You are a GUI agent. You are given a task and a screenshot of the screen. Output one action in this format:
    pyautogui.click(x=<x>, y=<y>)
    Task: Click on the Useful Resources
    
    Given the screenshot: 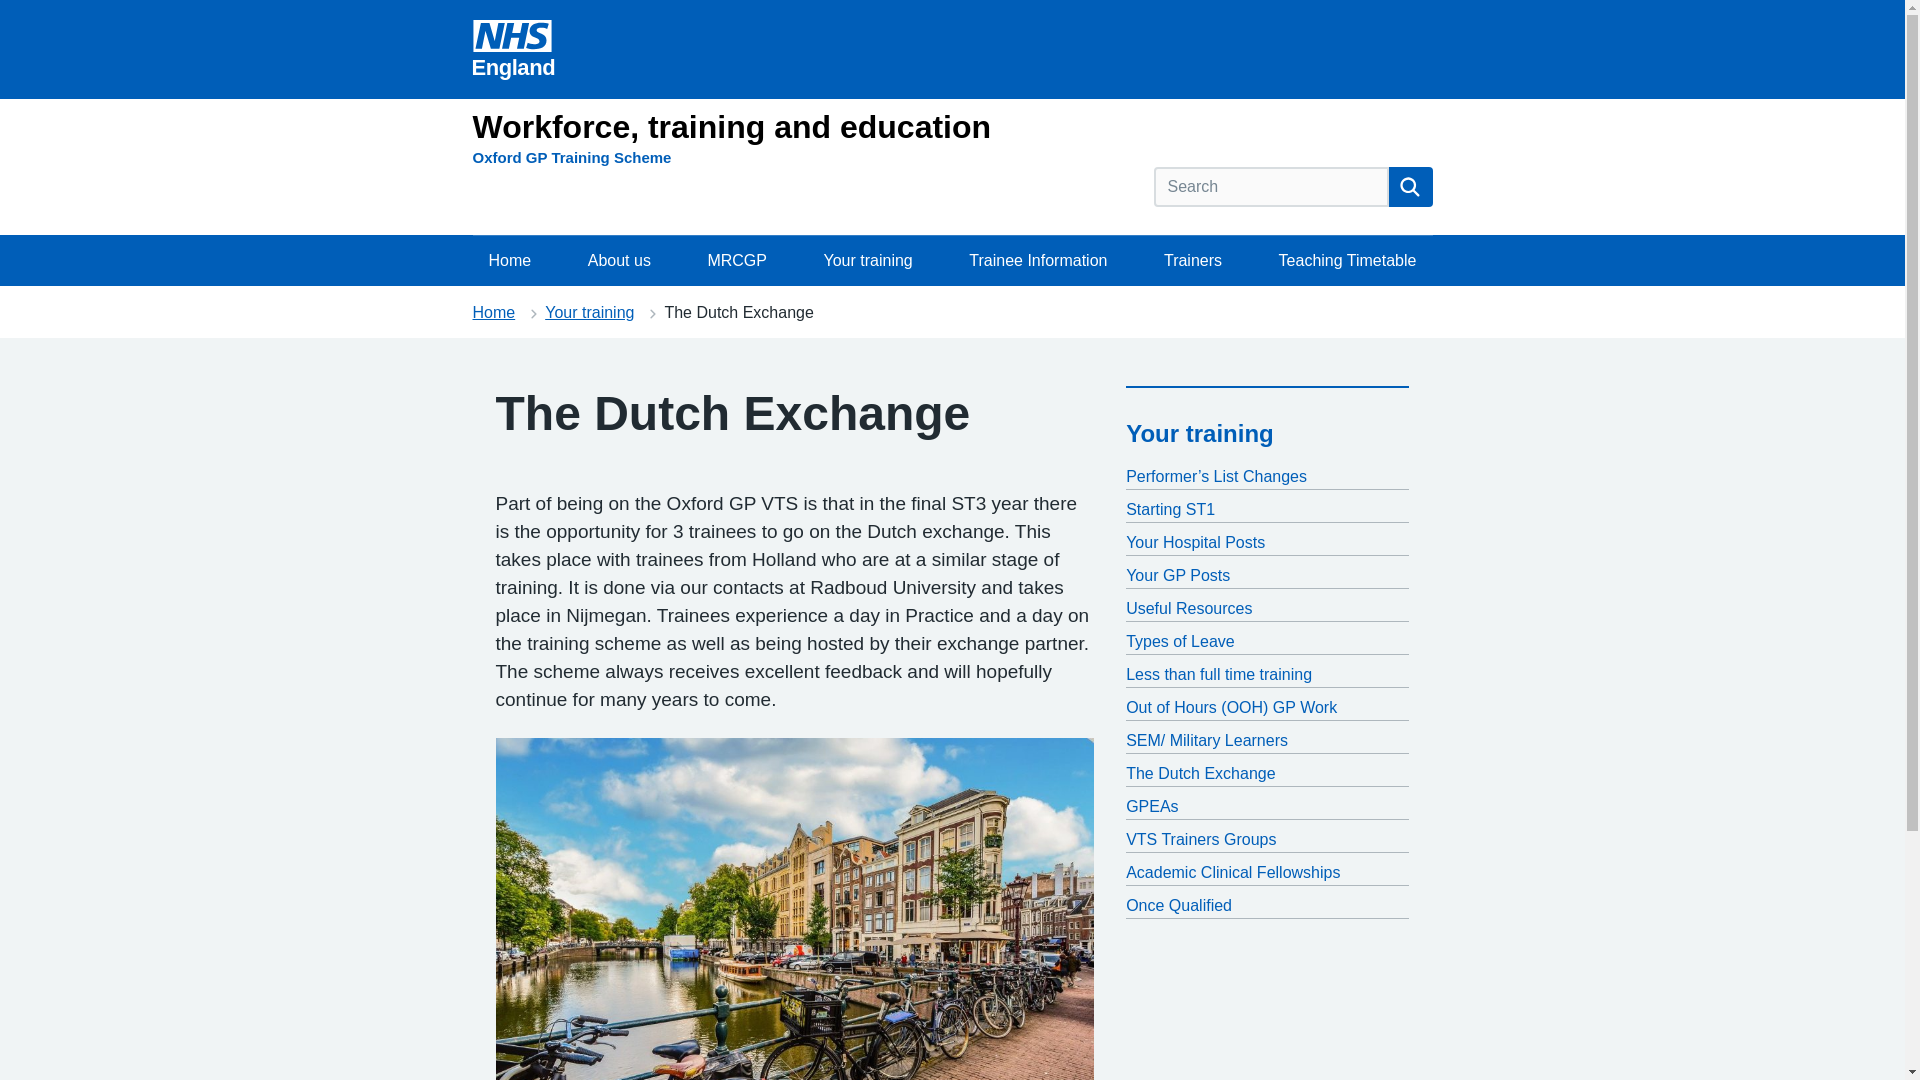 What is the action you would take?
    pyautogui.click(x=1267, y=609)
    